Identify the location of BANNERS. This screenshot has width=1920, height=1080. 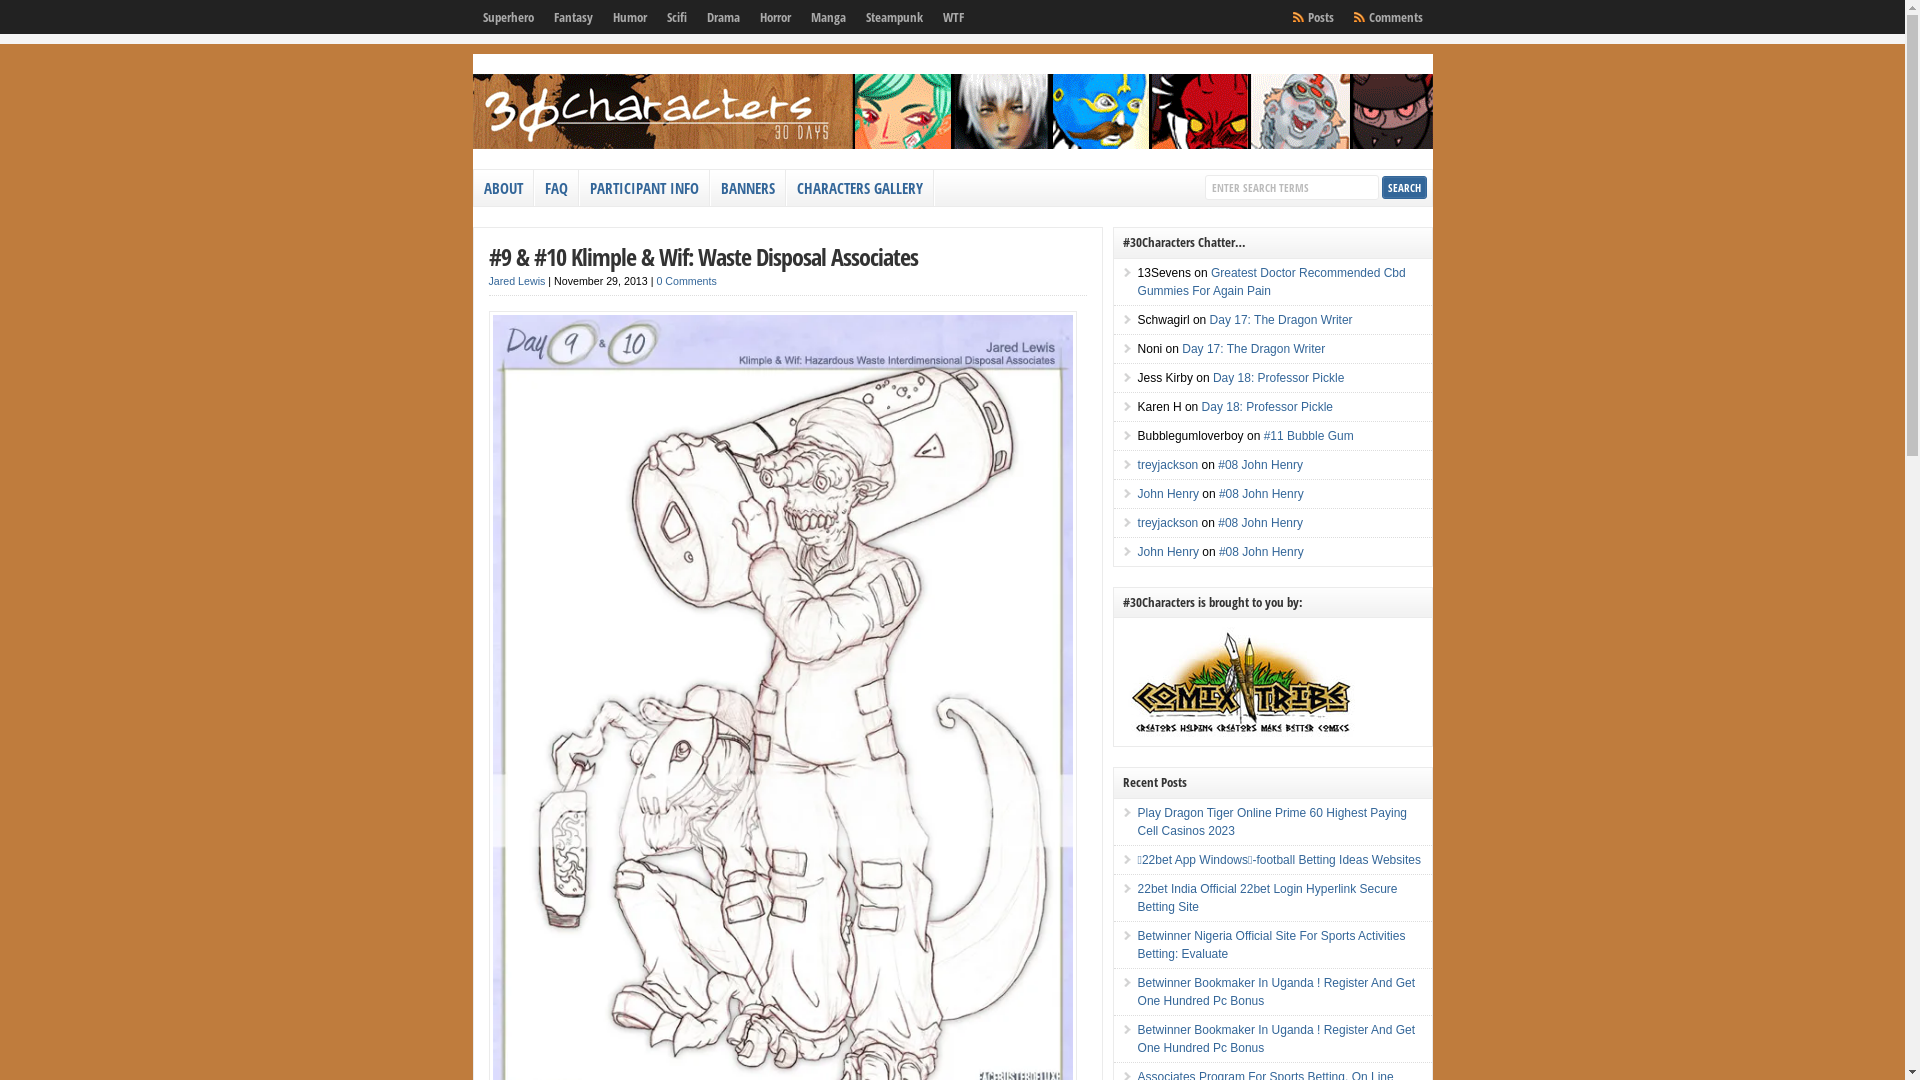
(748, 188).